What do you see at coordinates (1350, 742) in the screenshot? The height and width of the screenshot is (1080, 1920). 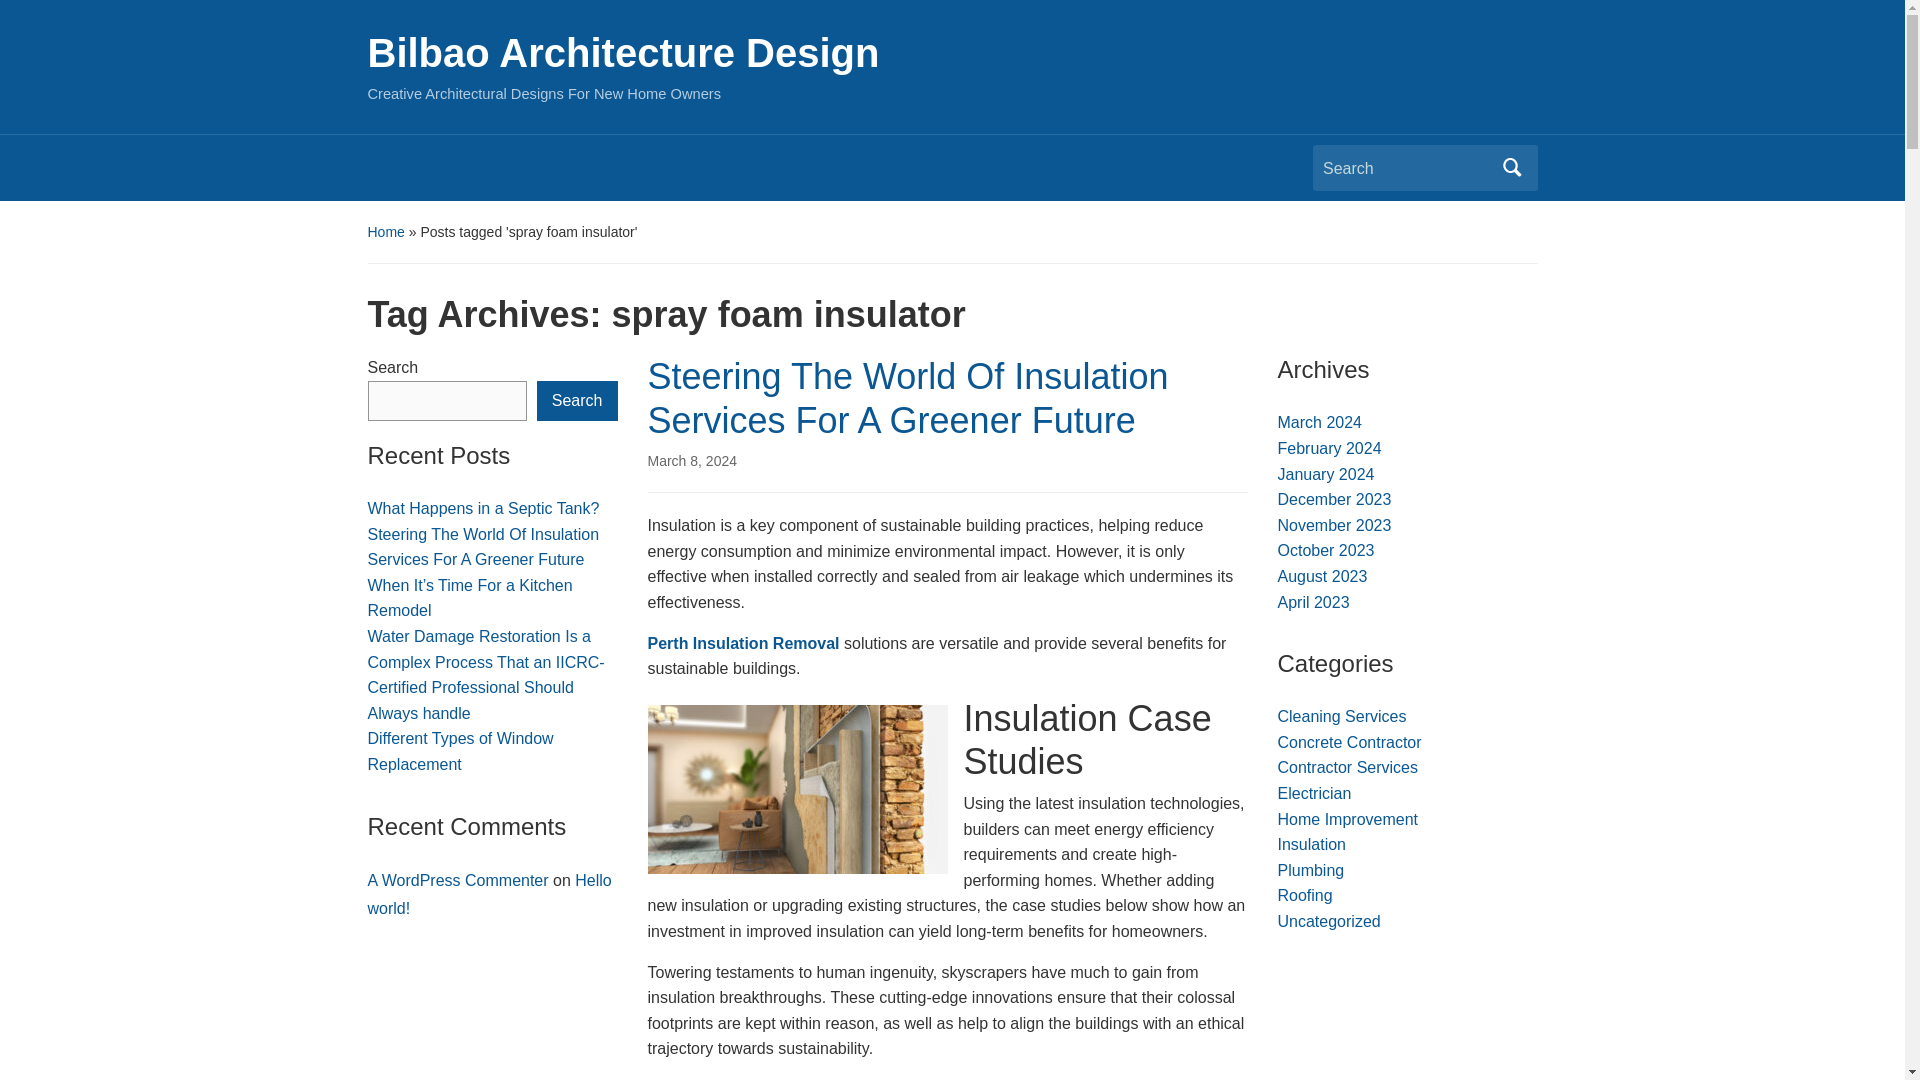 I see `Concrete Contractor` at bounding box center [1350, 742].